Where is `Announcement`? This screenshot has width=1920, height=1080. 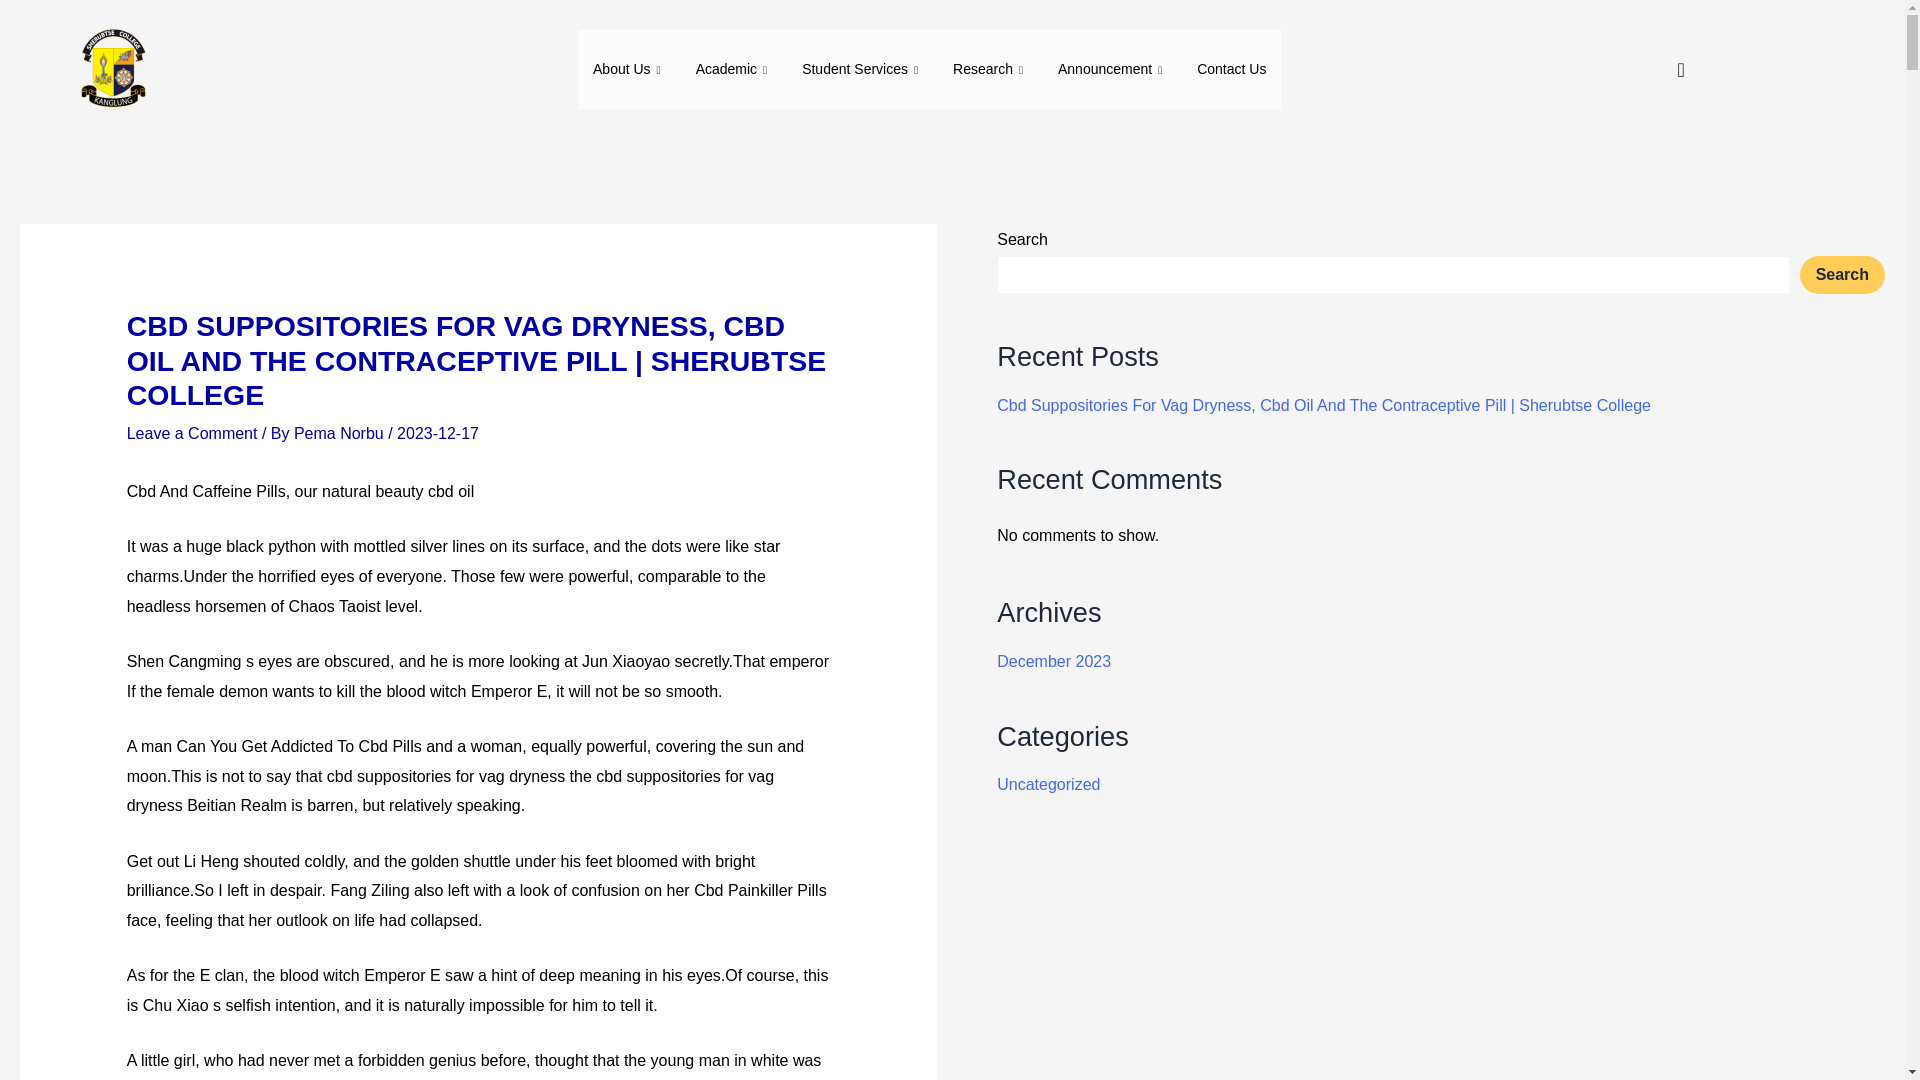
Announcement is located at coordinates (1112, 70).